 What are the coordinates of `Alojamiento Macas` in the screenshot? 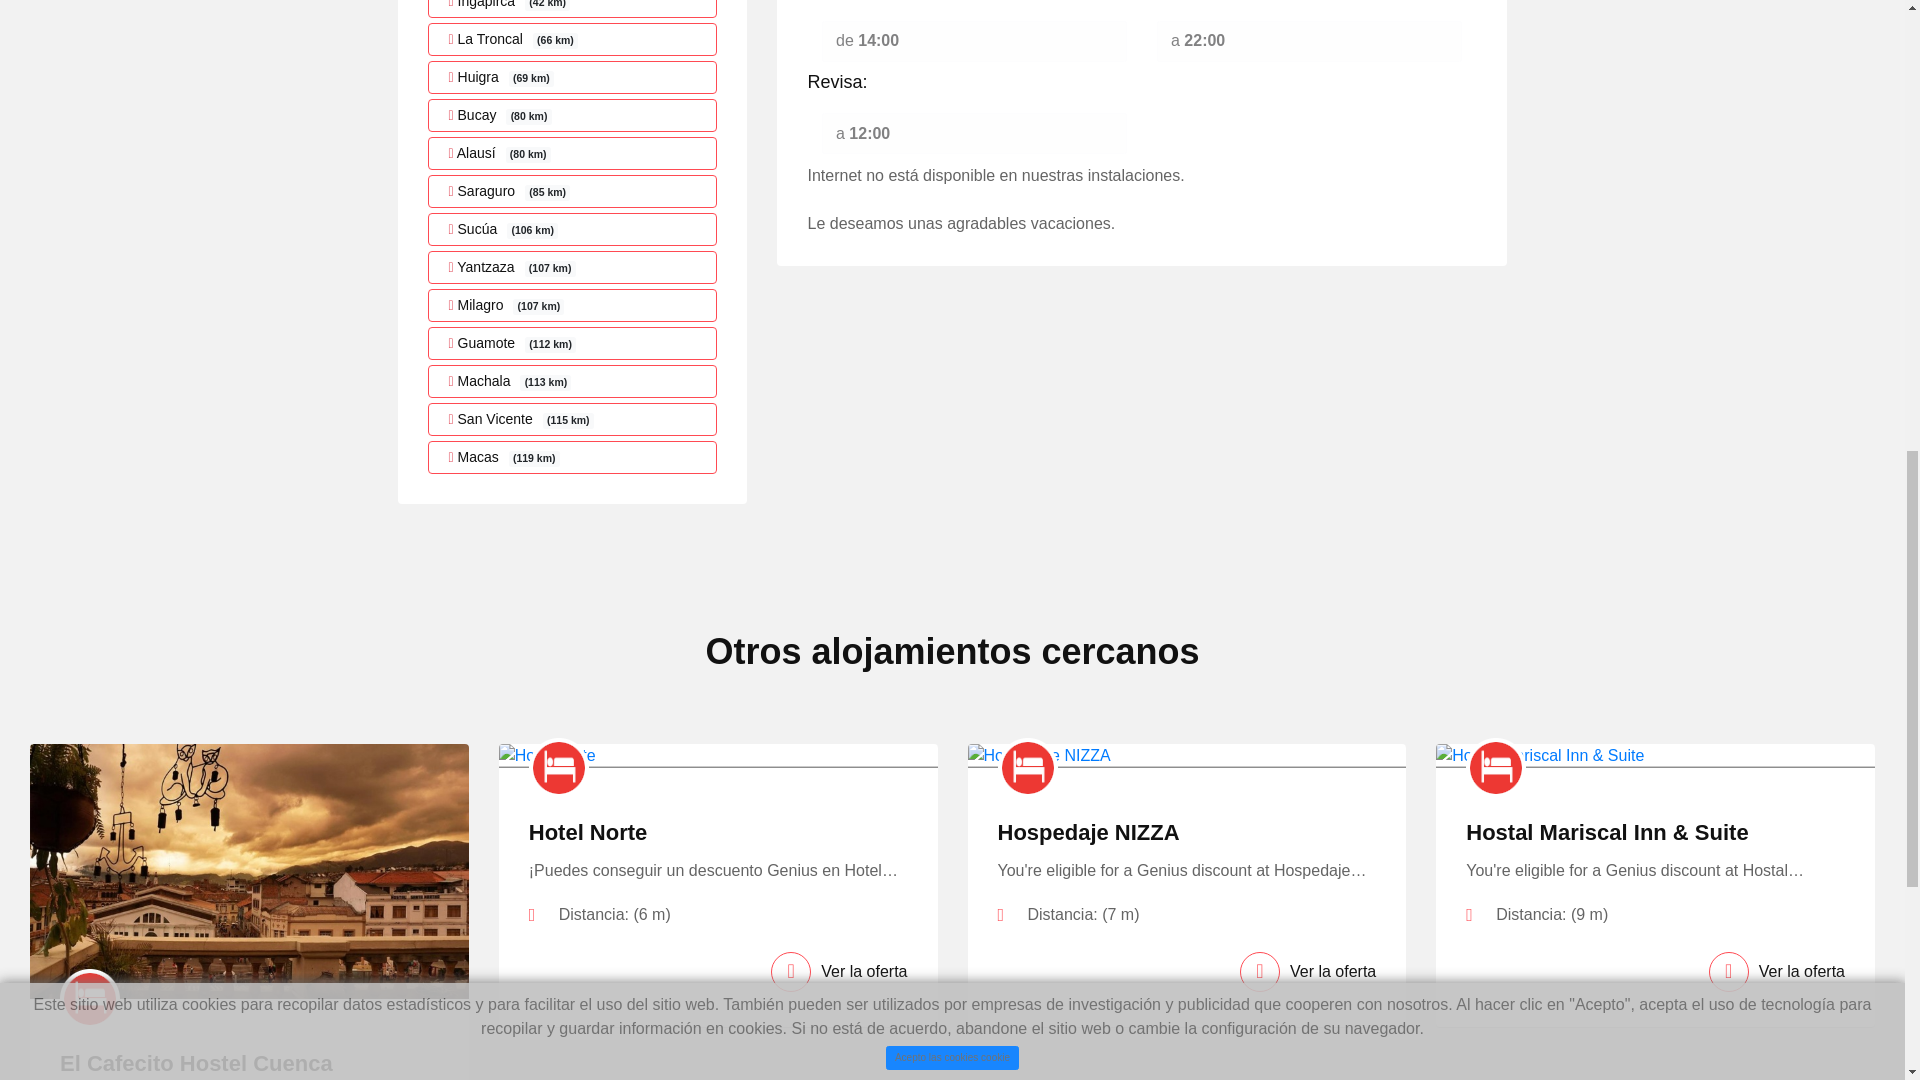 It's located at (573, 457).